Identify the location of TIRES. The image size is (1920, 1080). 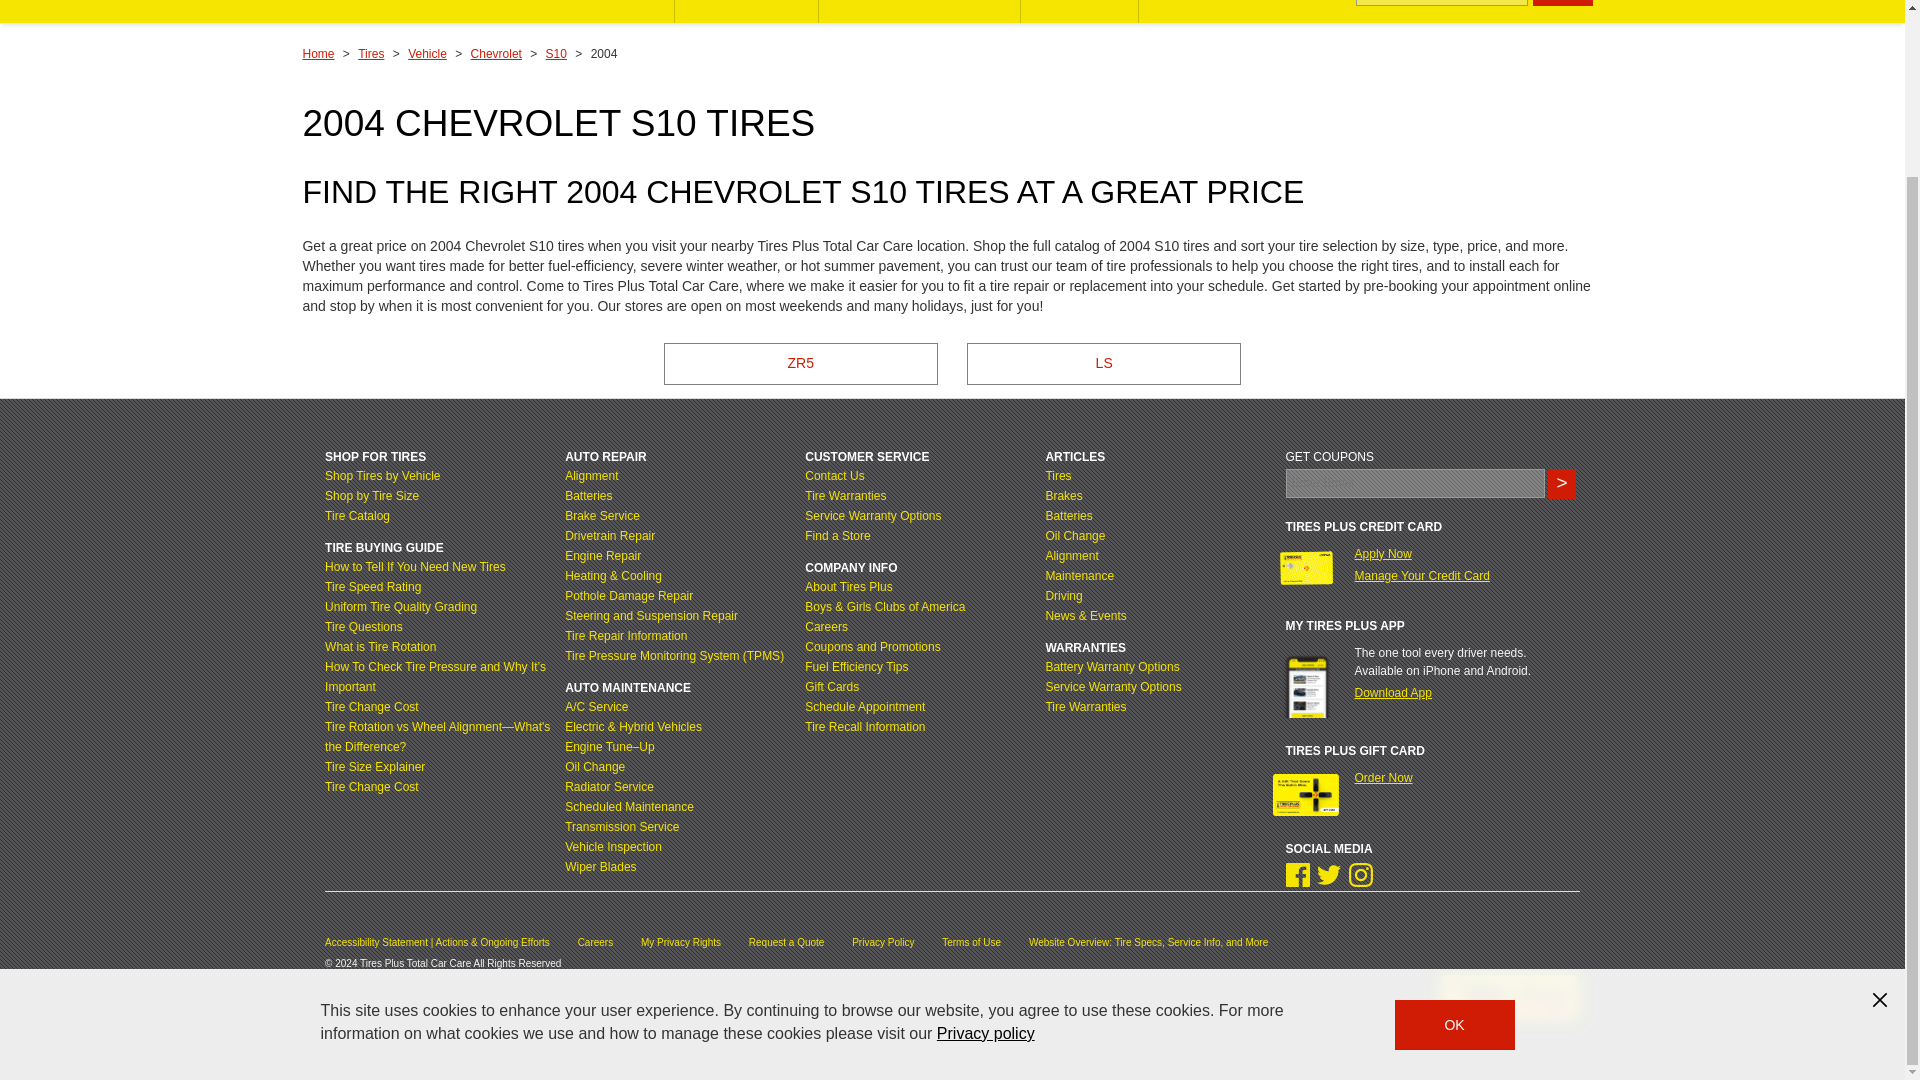
(632, 11).